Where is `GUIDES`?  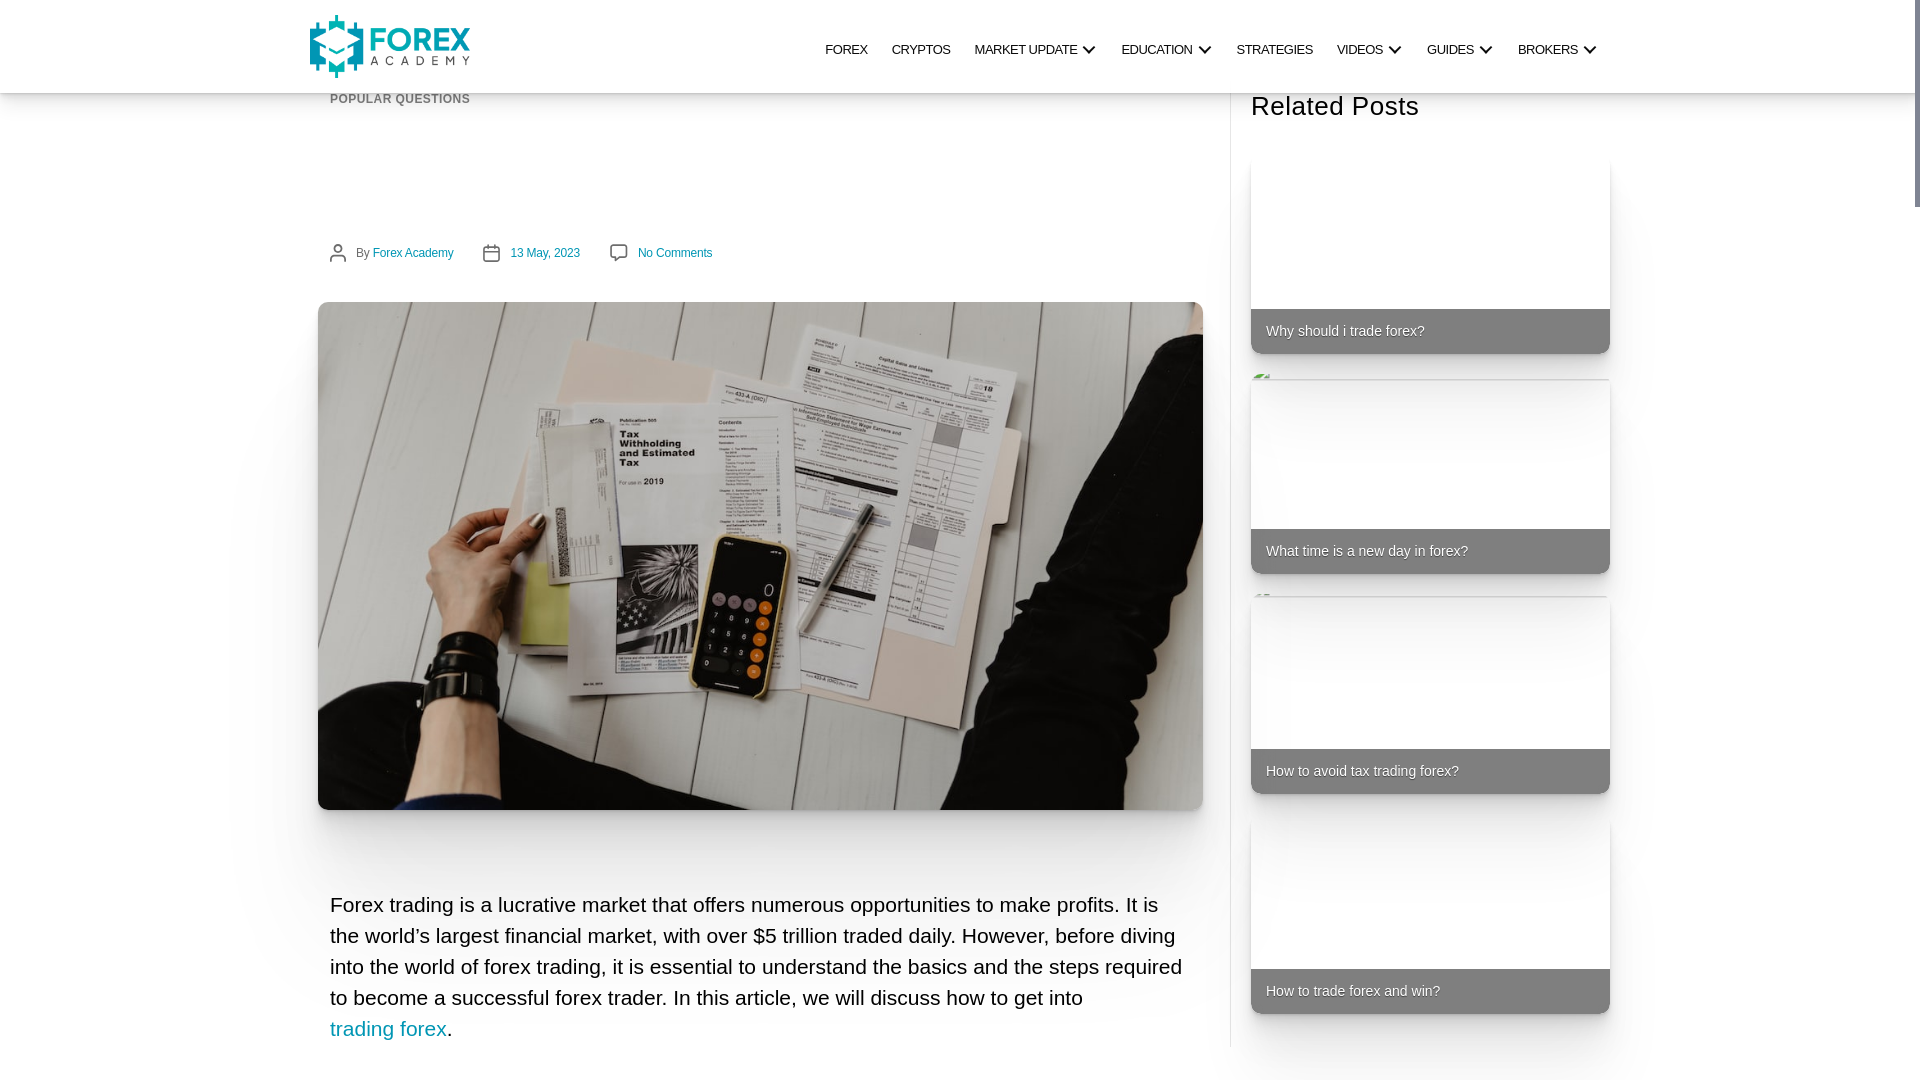
GUIDES is located at coordinates (1460, 46).